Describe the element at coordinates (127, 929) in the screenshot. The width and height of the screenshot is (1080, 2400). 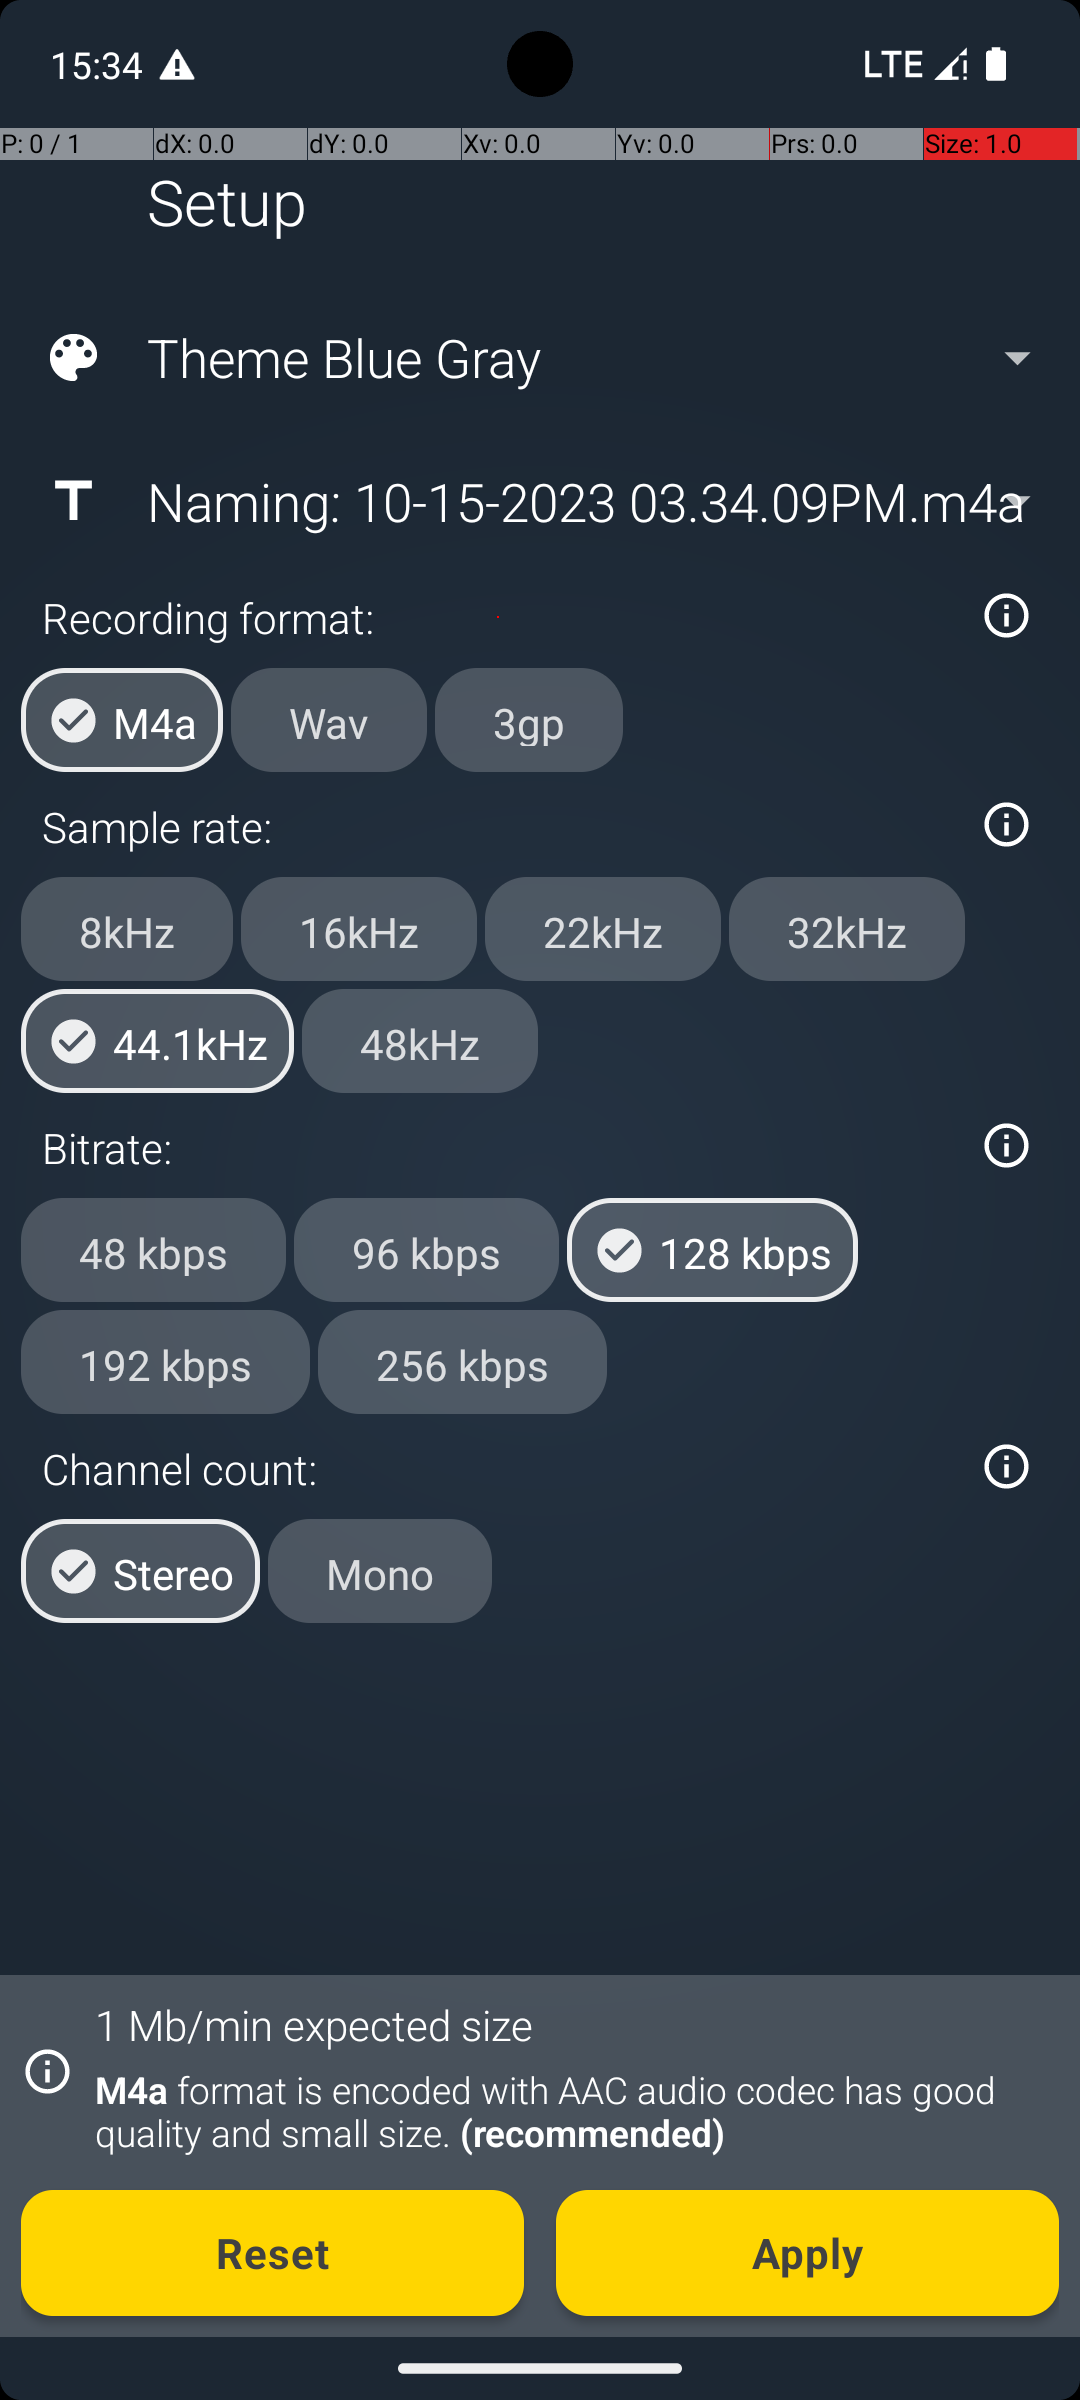
I see `8kHz` at that location.